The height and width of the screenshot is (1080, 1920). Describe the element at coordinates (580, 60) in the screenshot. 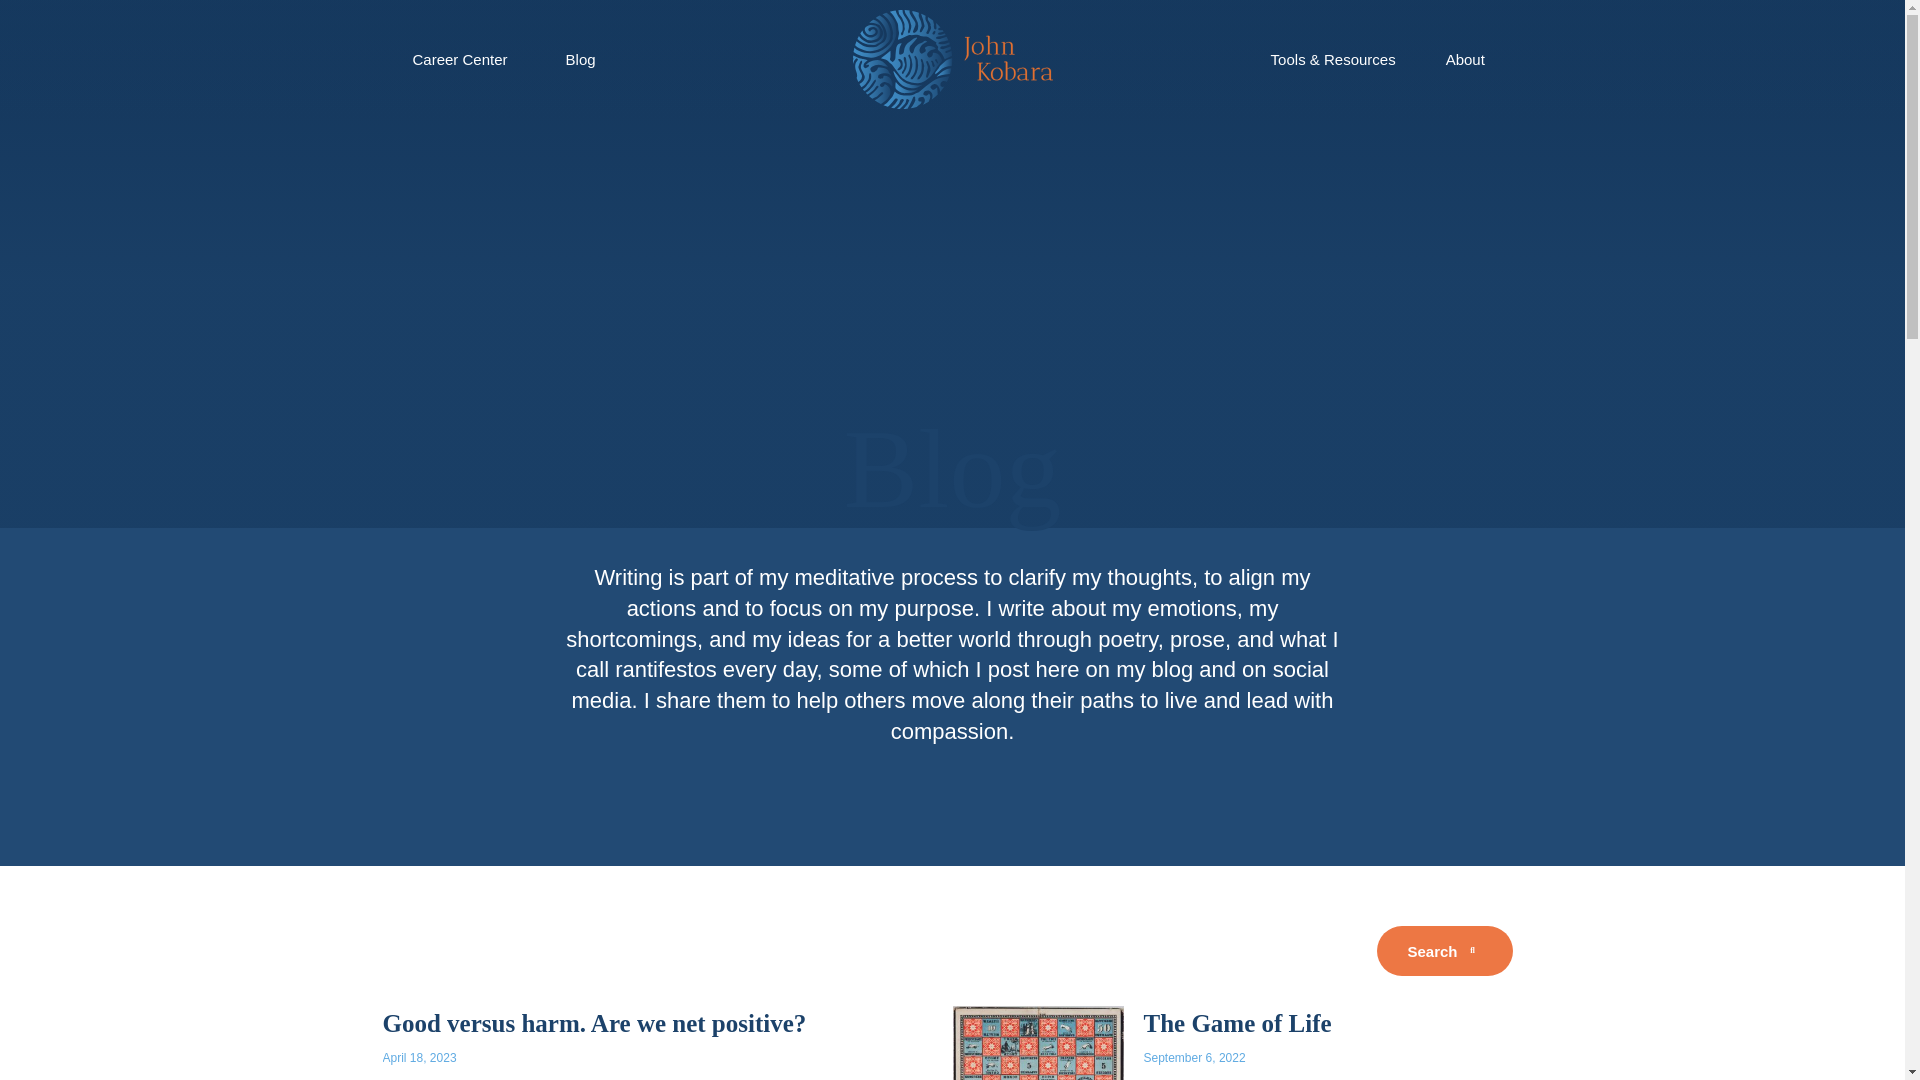

I see `Blog` at that location.